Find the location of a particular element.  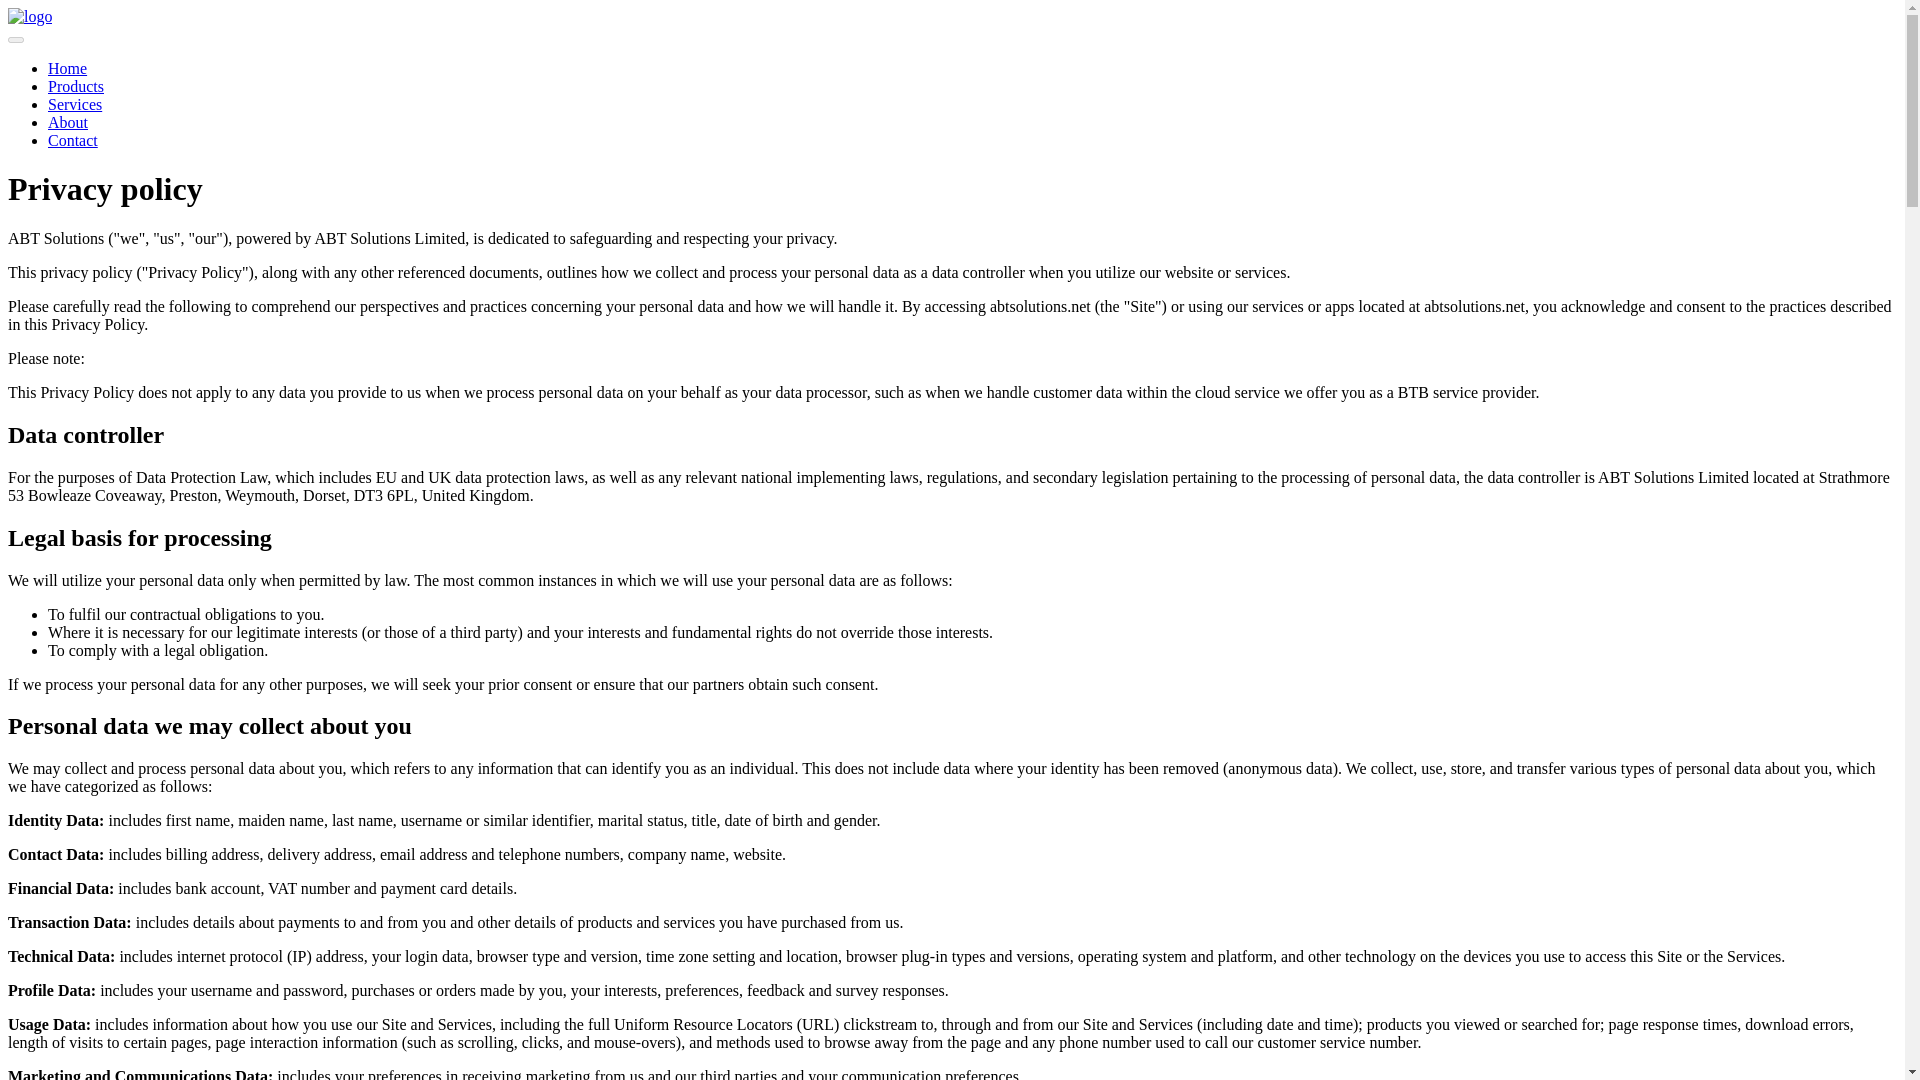

Products is located at coordinates (76, 86).